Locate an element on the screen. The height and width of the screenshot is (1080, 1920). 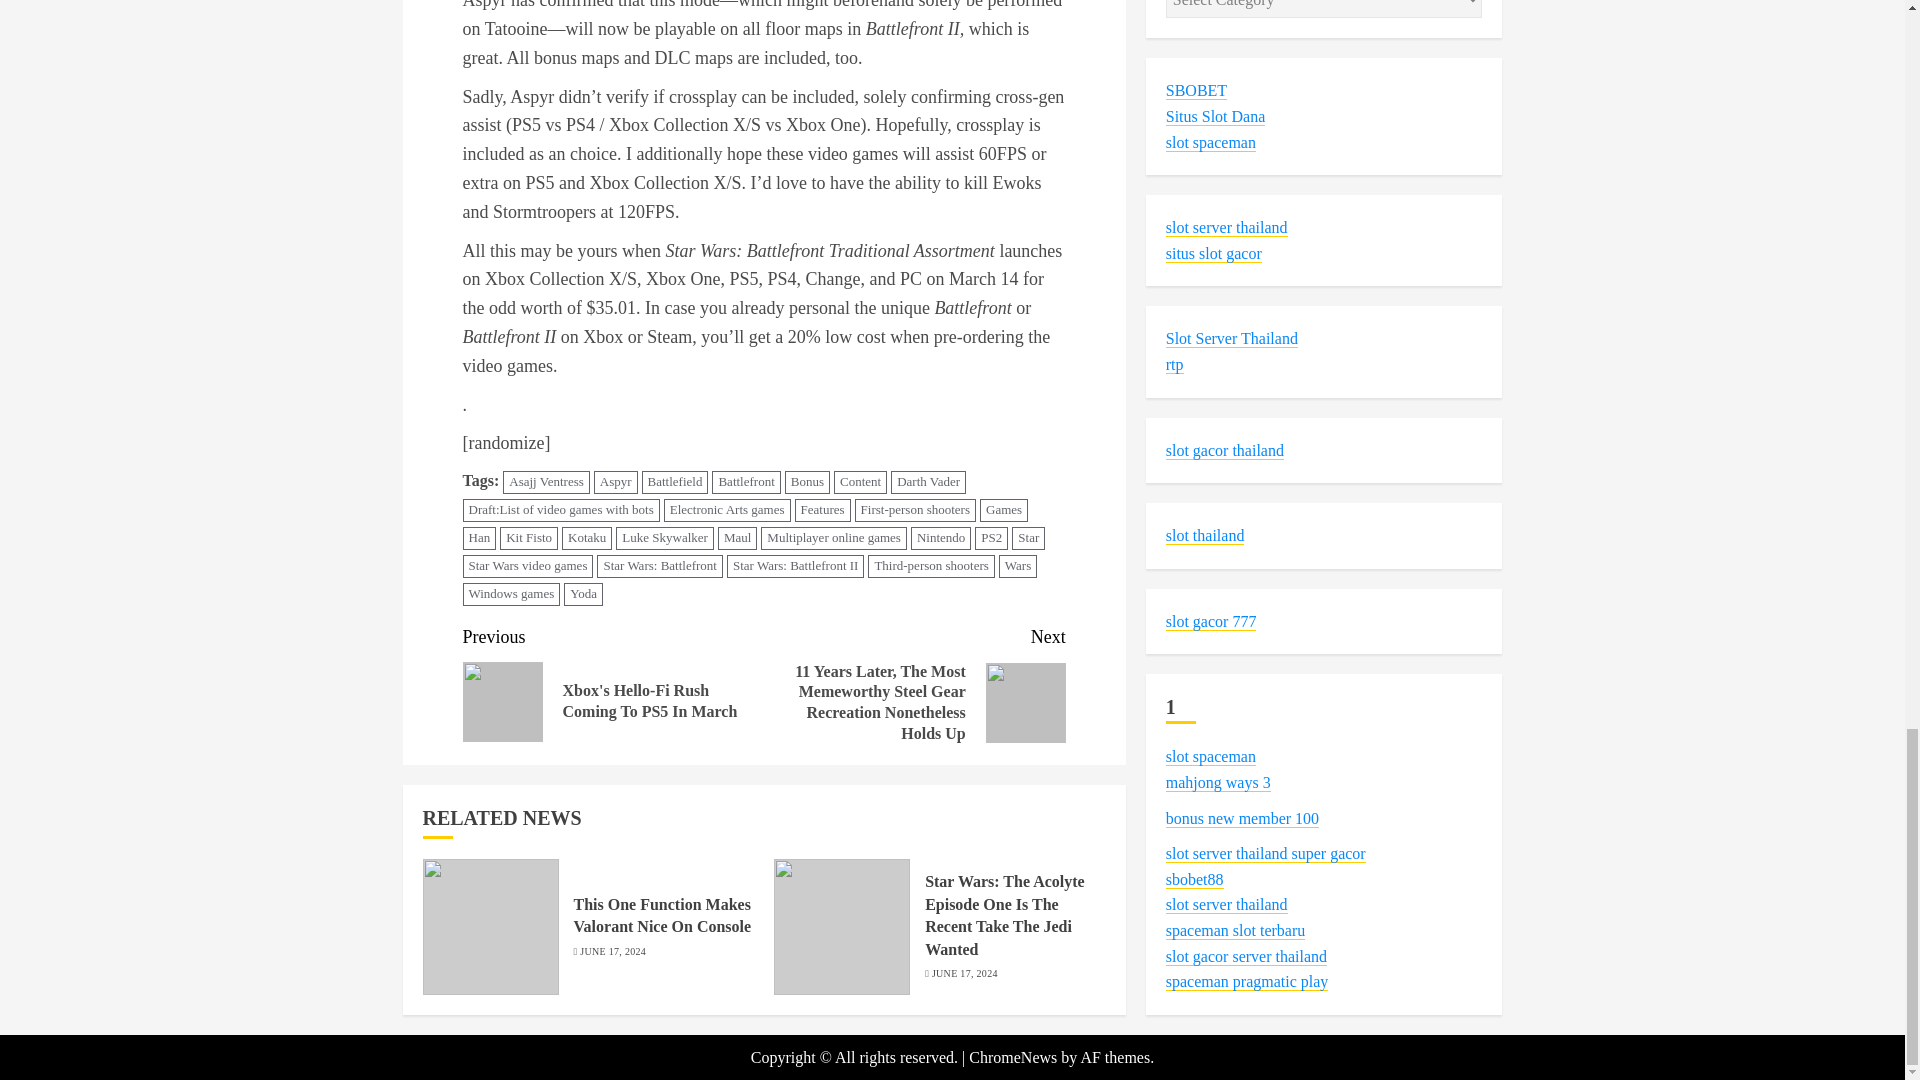
Darth Vader is located at coordinates (928, 482).